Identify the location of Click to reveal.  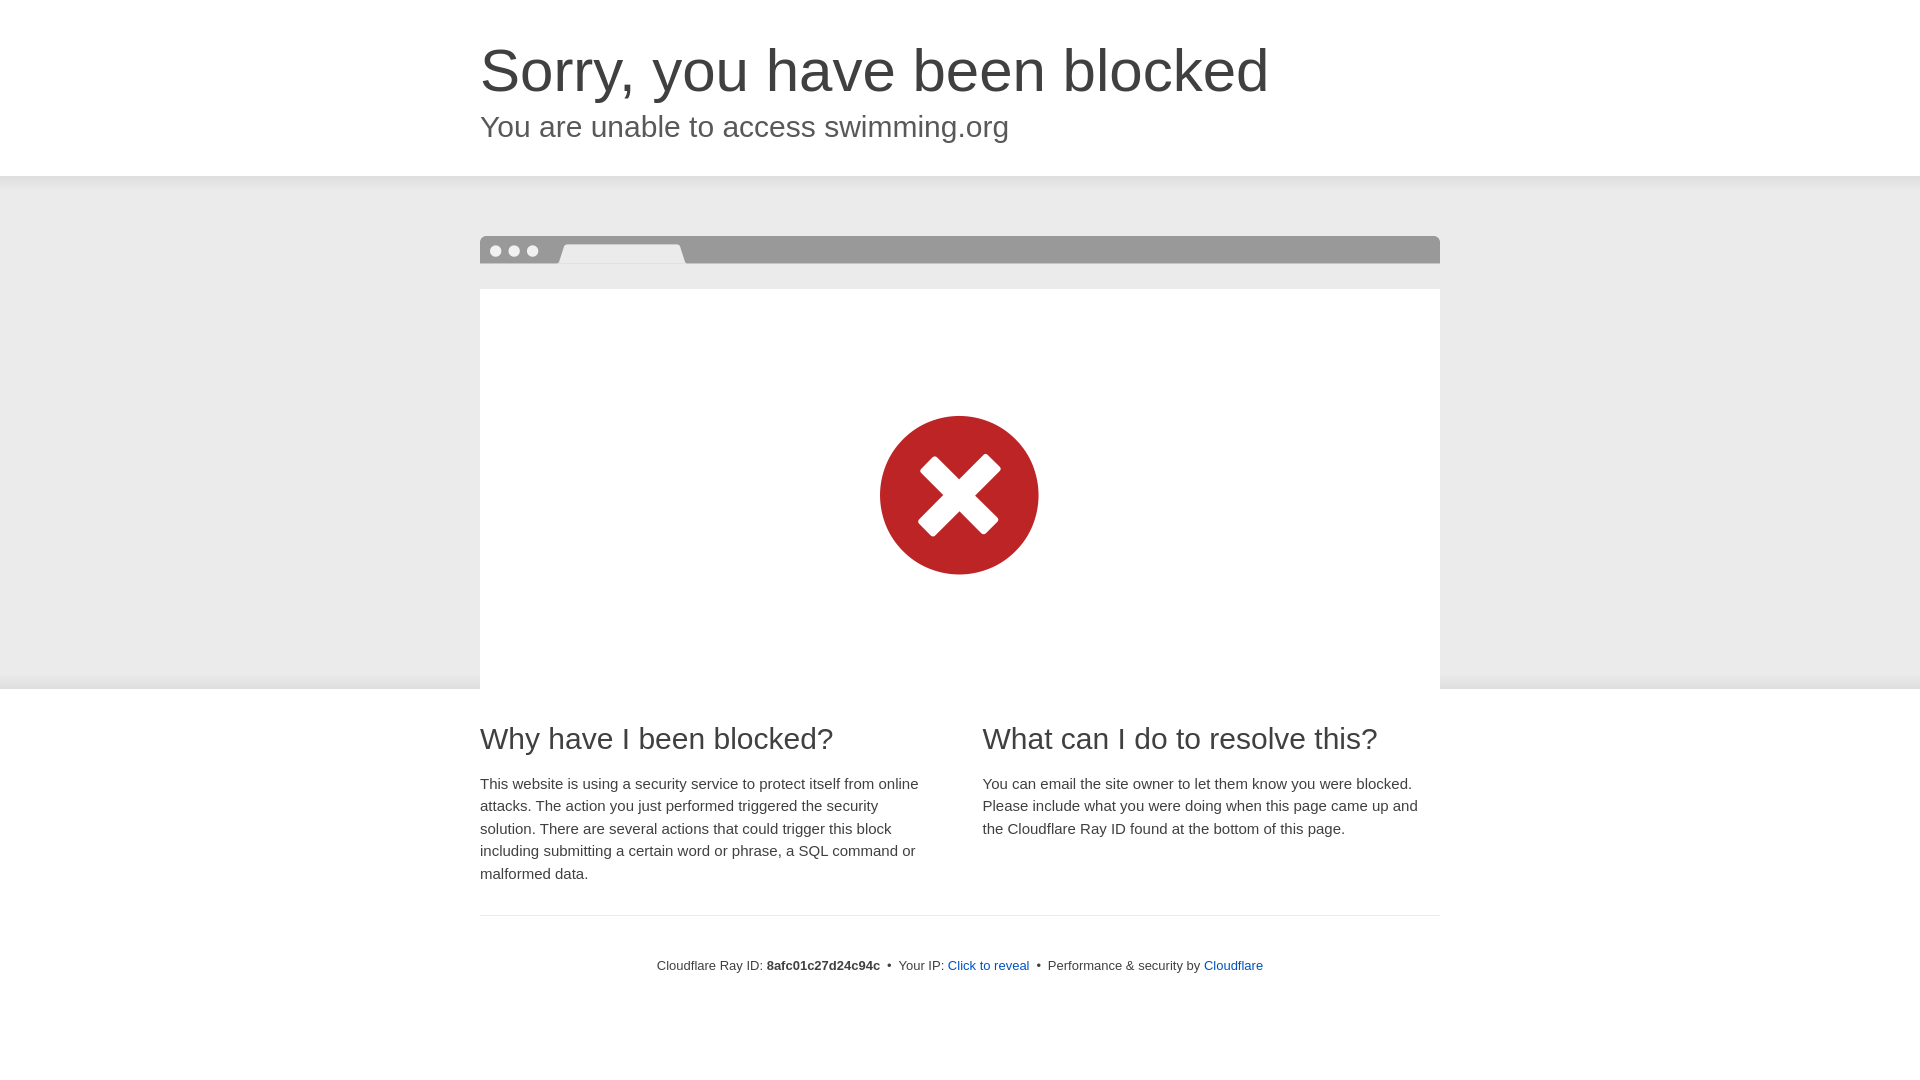
(988, 966).